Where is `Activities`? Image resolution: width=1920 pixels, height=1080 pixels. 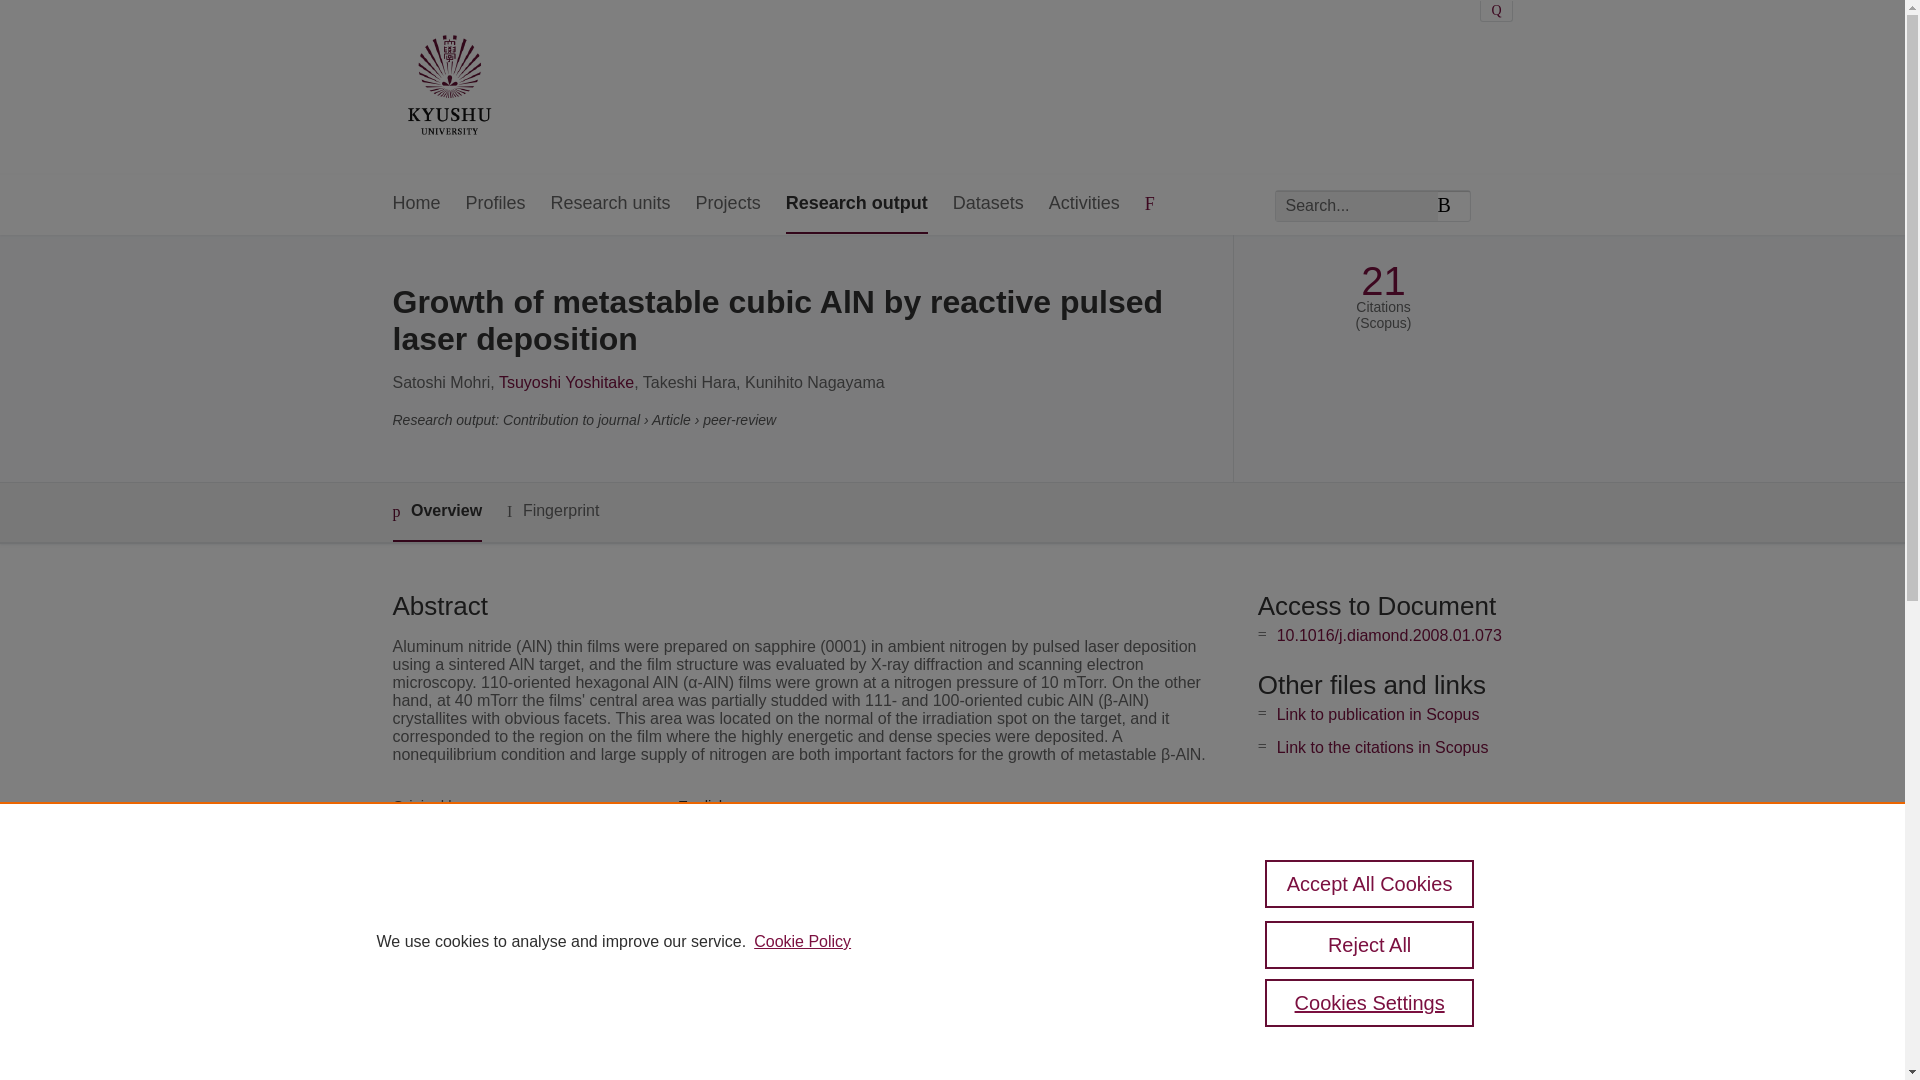
Activities is located at coordinates (1084, 204).